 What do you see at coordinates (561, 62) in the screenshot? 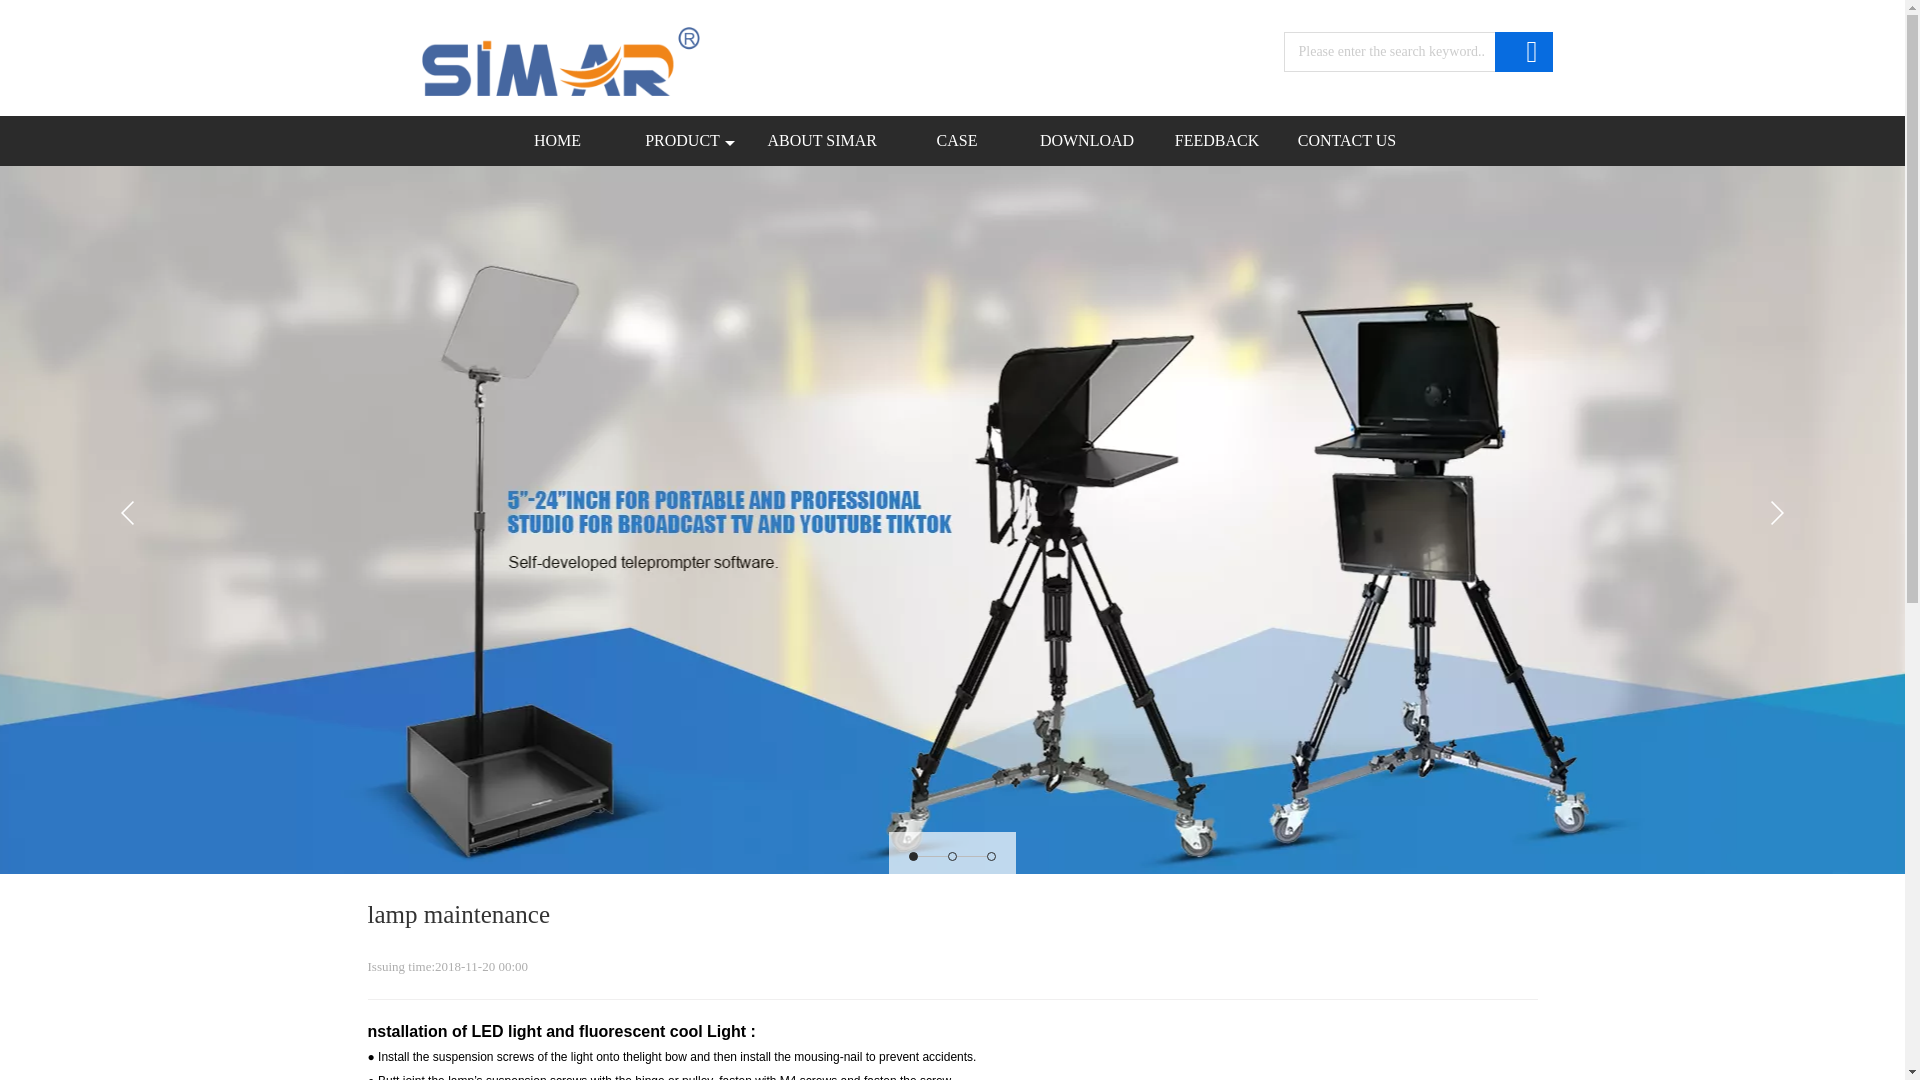
I see `www.simarcn.com` at bounding box center [561, 62].